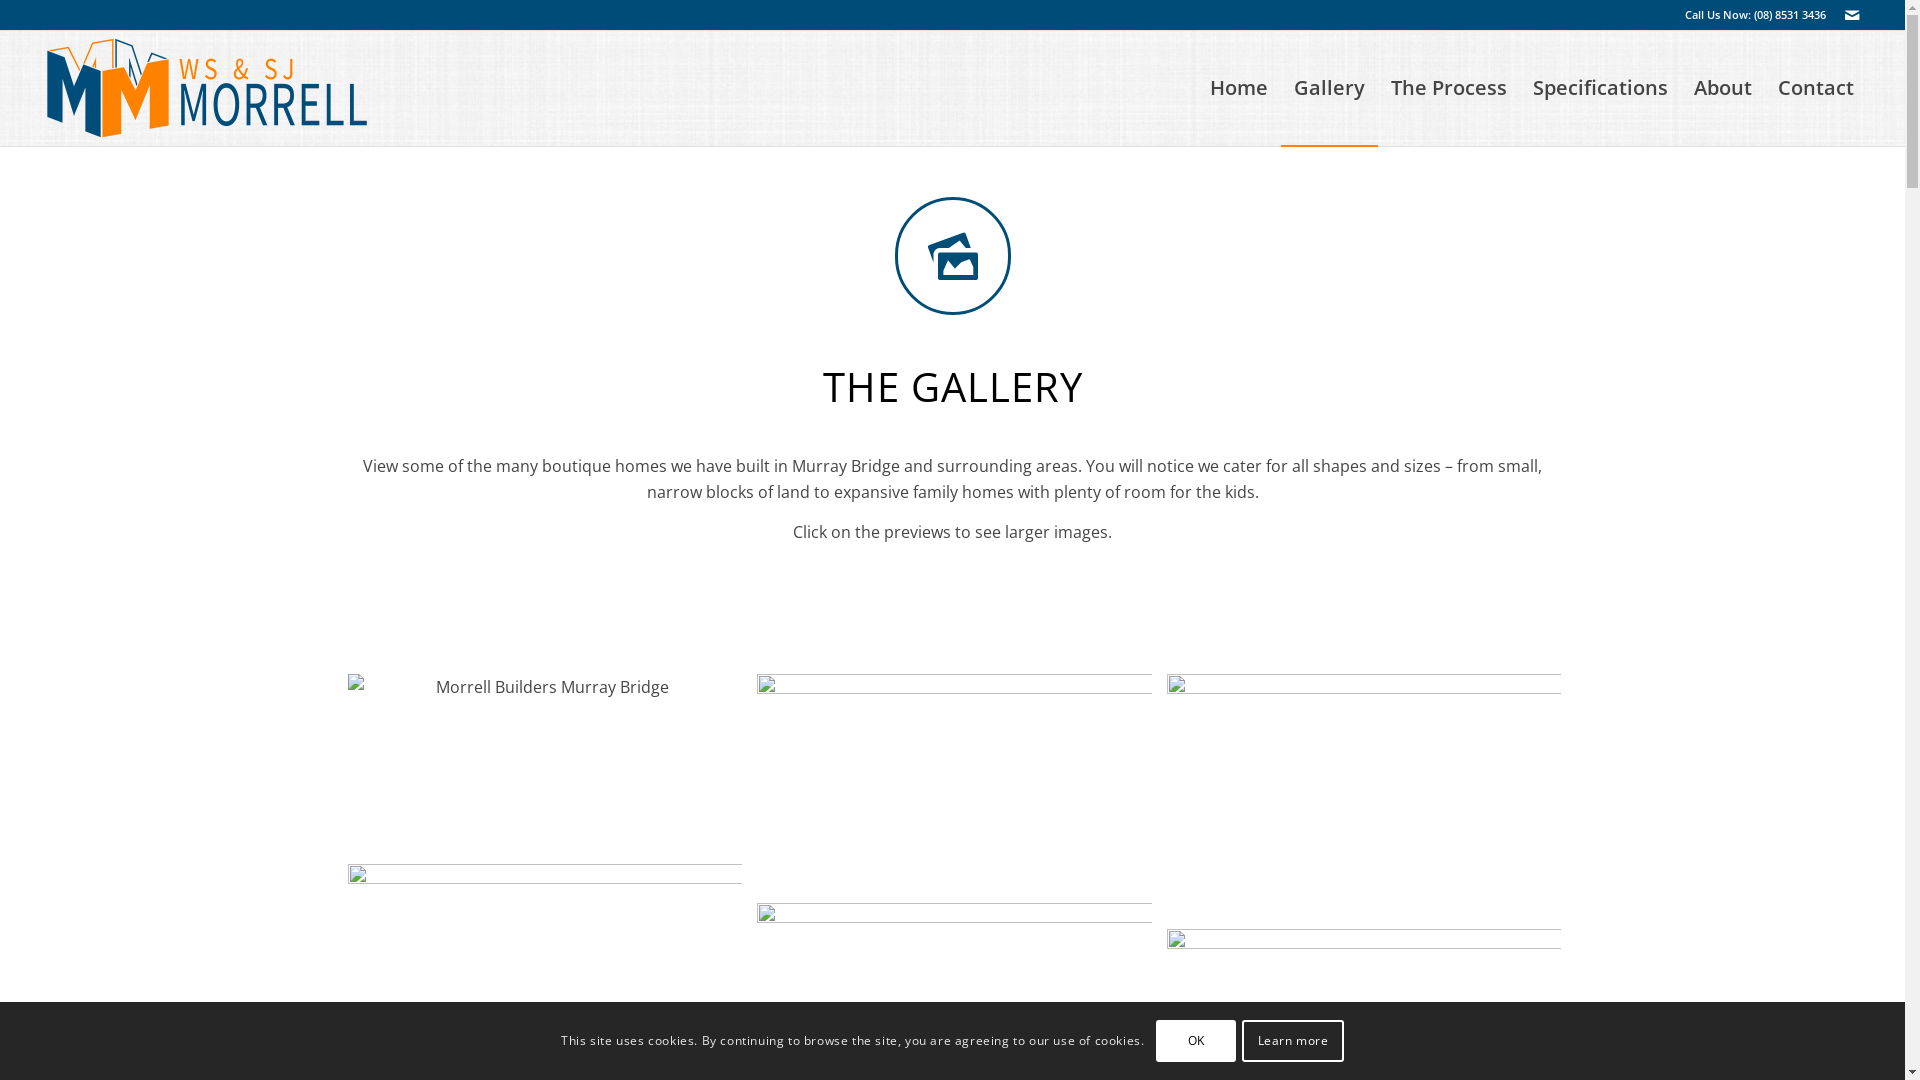 This screenshot has height=1080, width=1920. What do you see at coordinates (1364, 794) in the screenshot?
I see `Murray Bridge` at bounding box center [1364, 794].